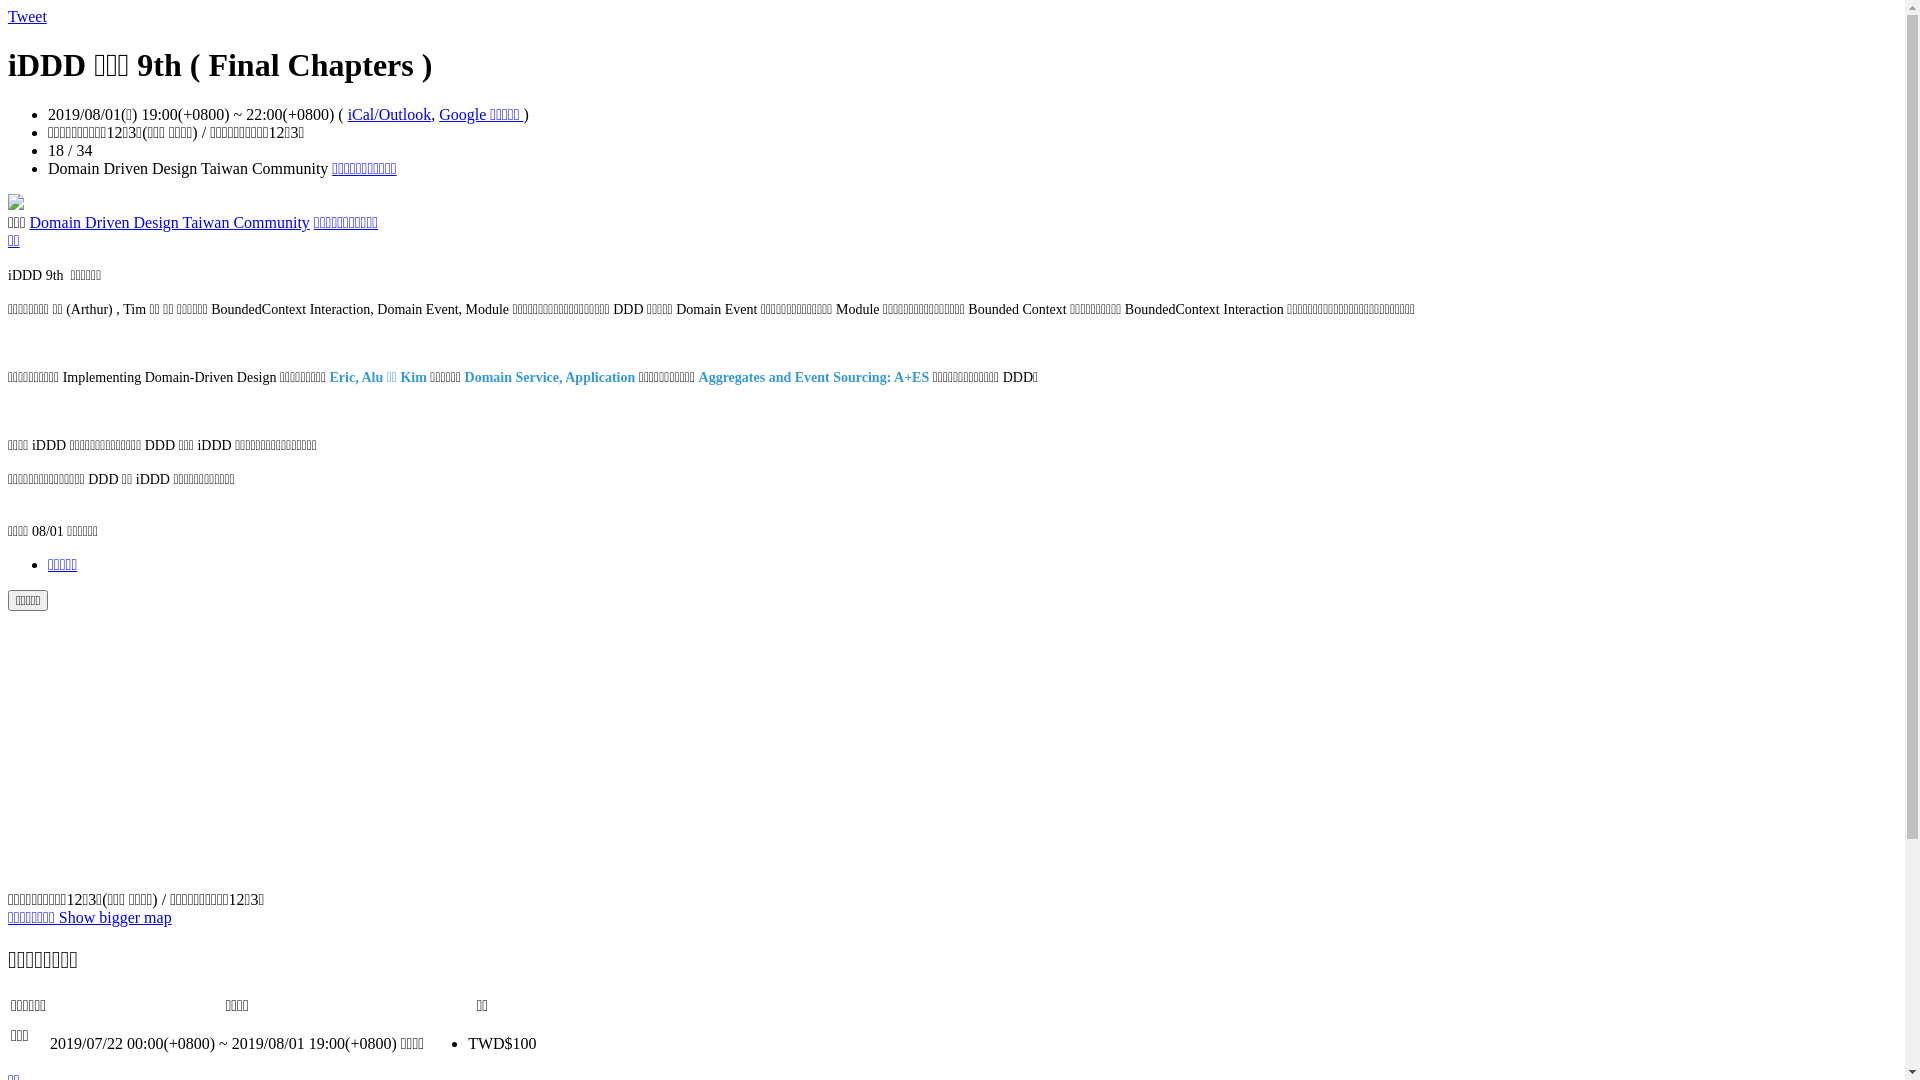 The width and height of the screenshot is (1920, 1080). What do you see at coordinates (390, 114) in the screenshot?
I see `iCal/Outlook` at bounding box center [390, 114].